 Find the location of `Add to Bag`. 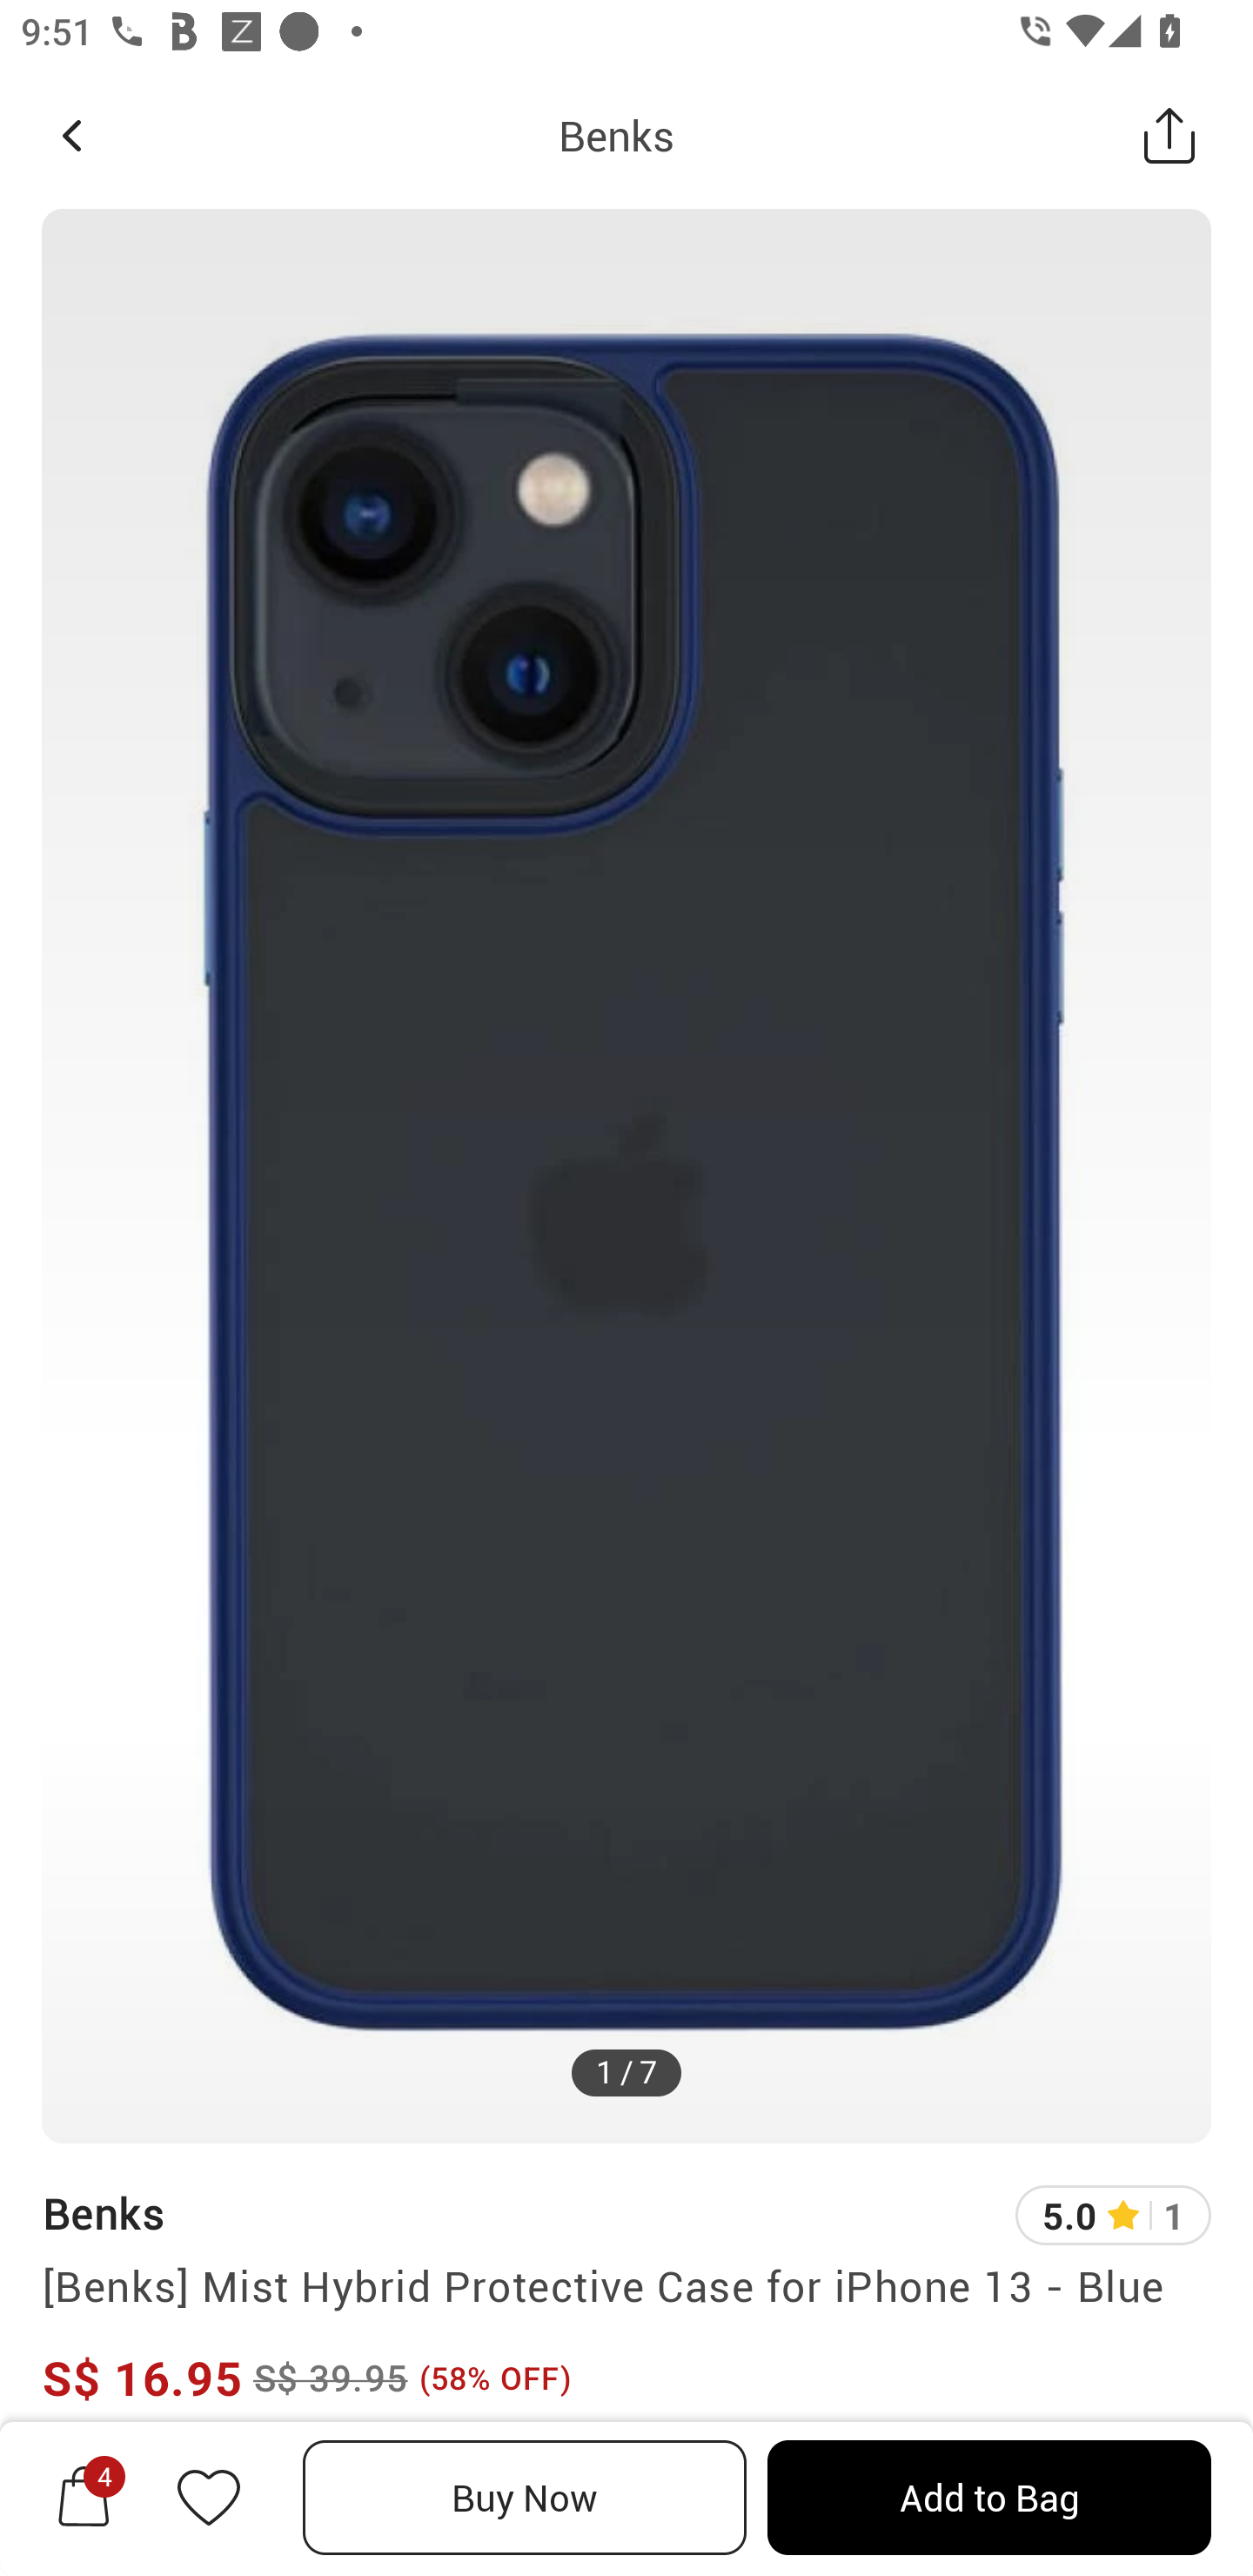

Add to Bag is located at coordinates (988, 2498).